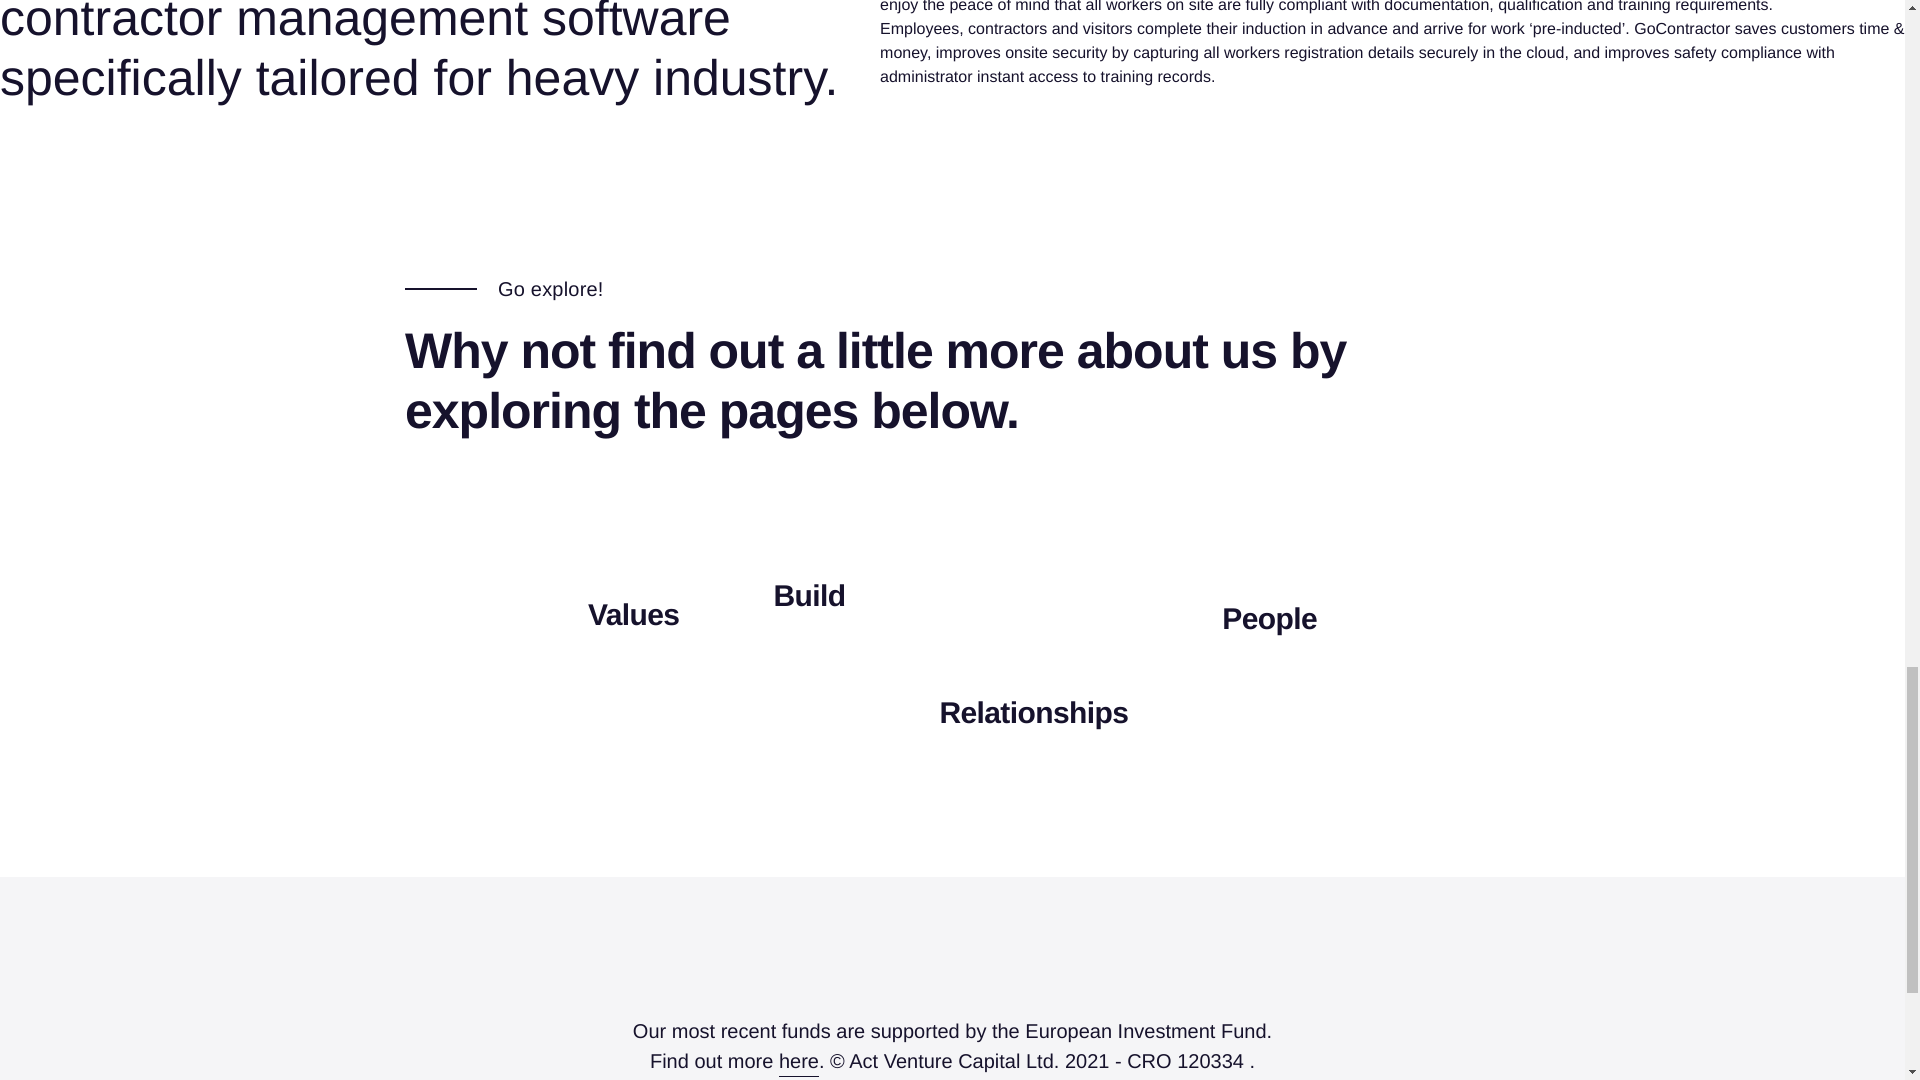  Describe the element at coordinates (799, 1062) in the screenshot. I see `here` at that location.